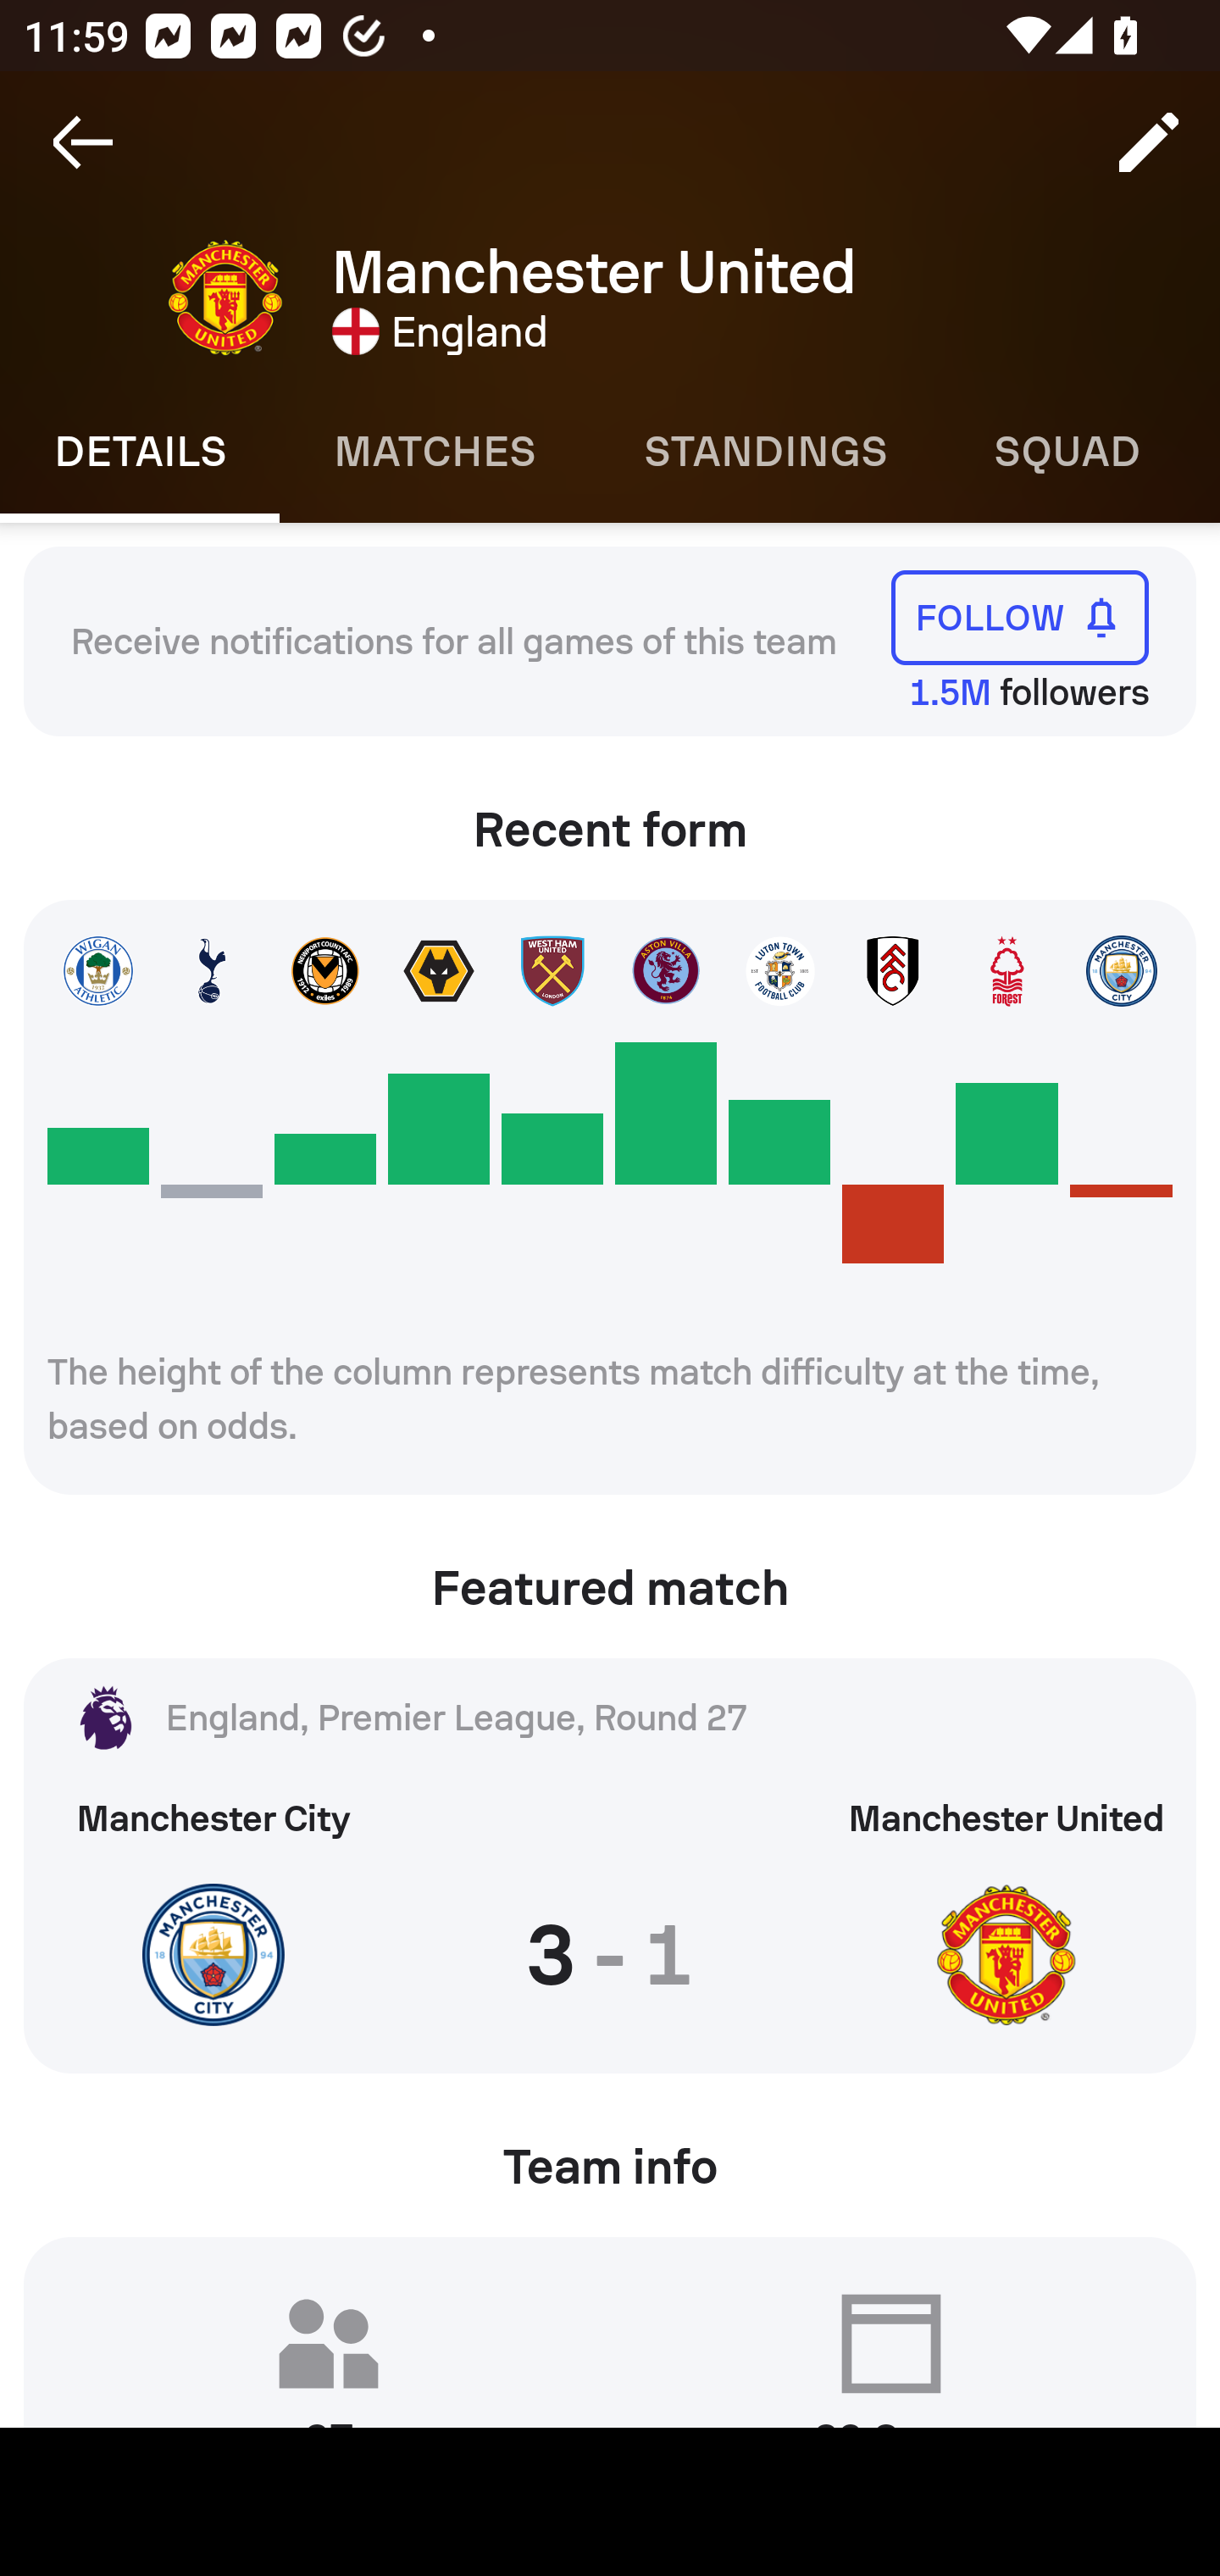 The image size is (1220, 2576). I want to click on Standings STANDINGS, so click(764, 452).